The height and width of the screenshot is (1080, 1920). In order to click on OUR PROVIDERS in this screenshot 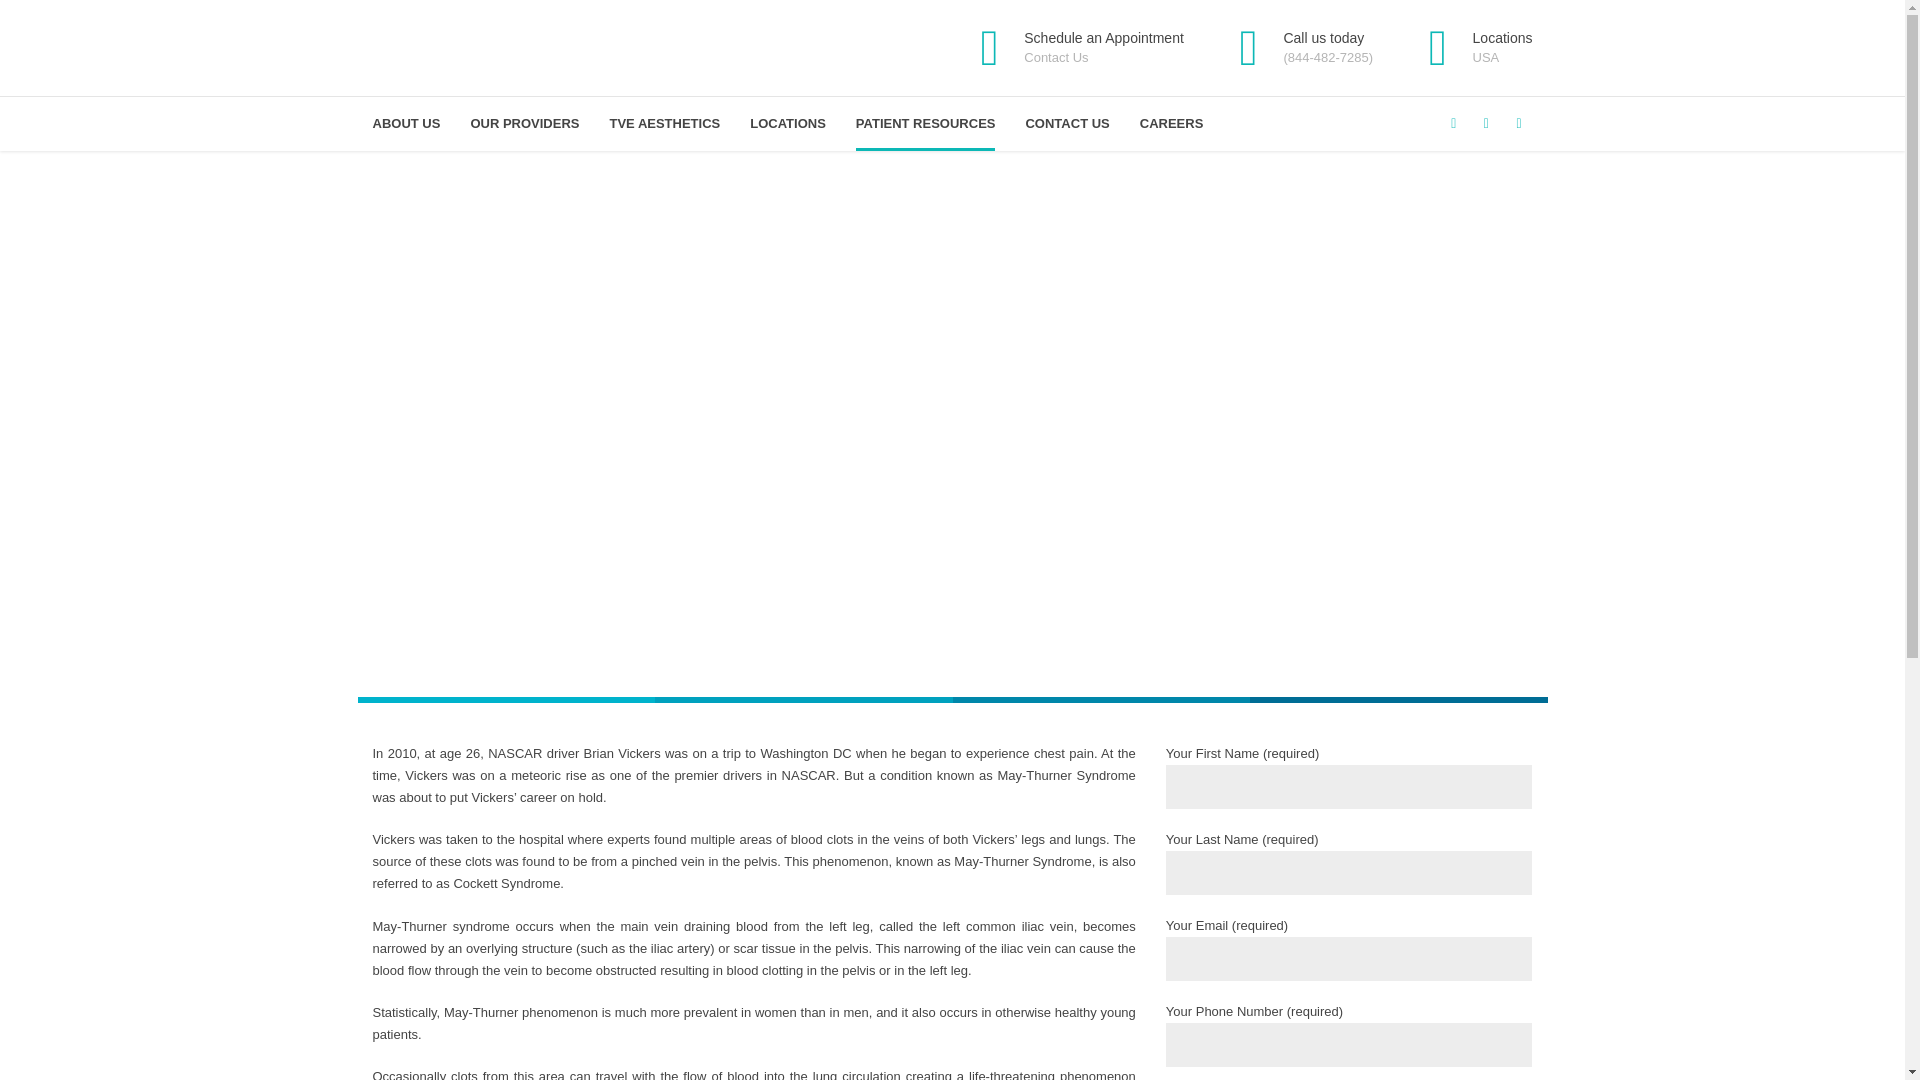, I will do `click(788, 124)`.